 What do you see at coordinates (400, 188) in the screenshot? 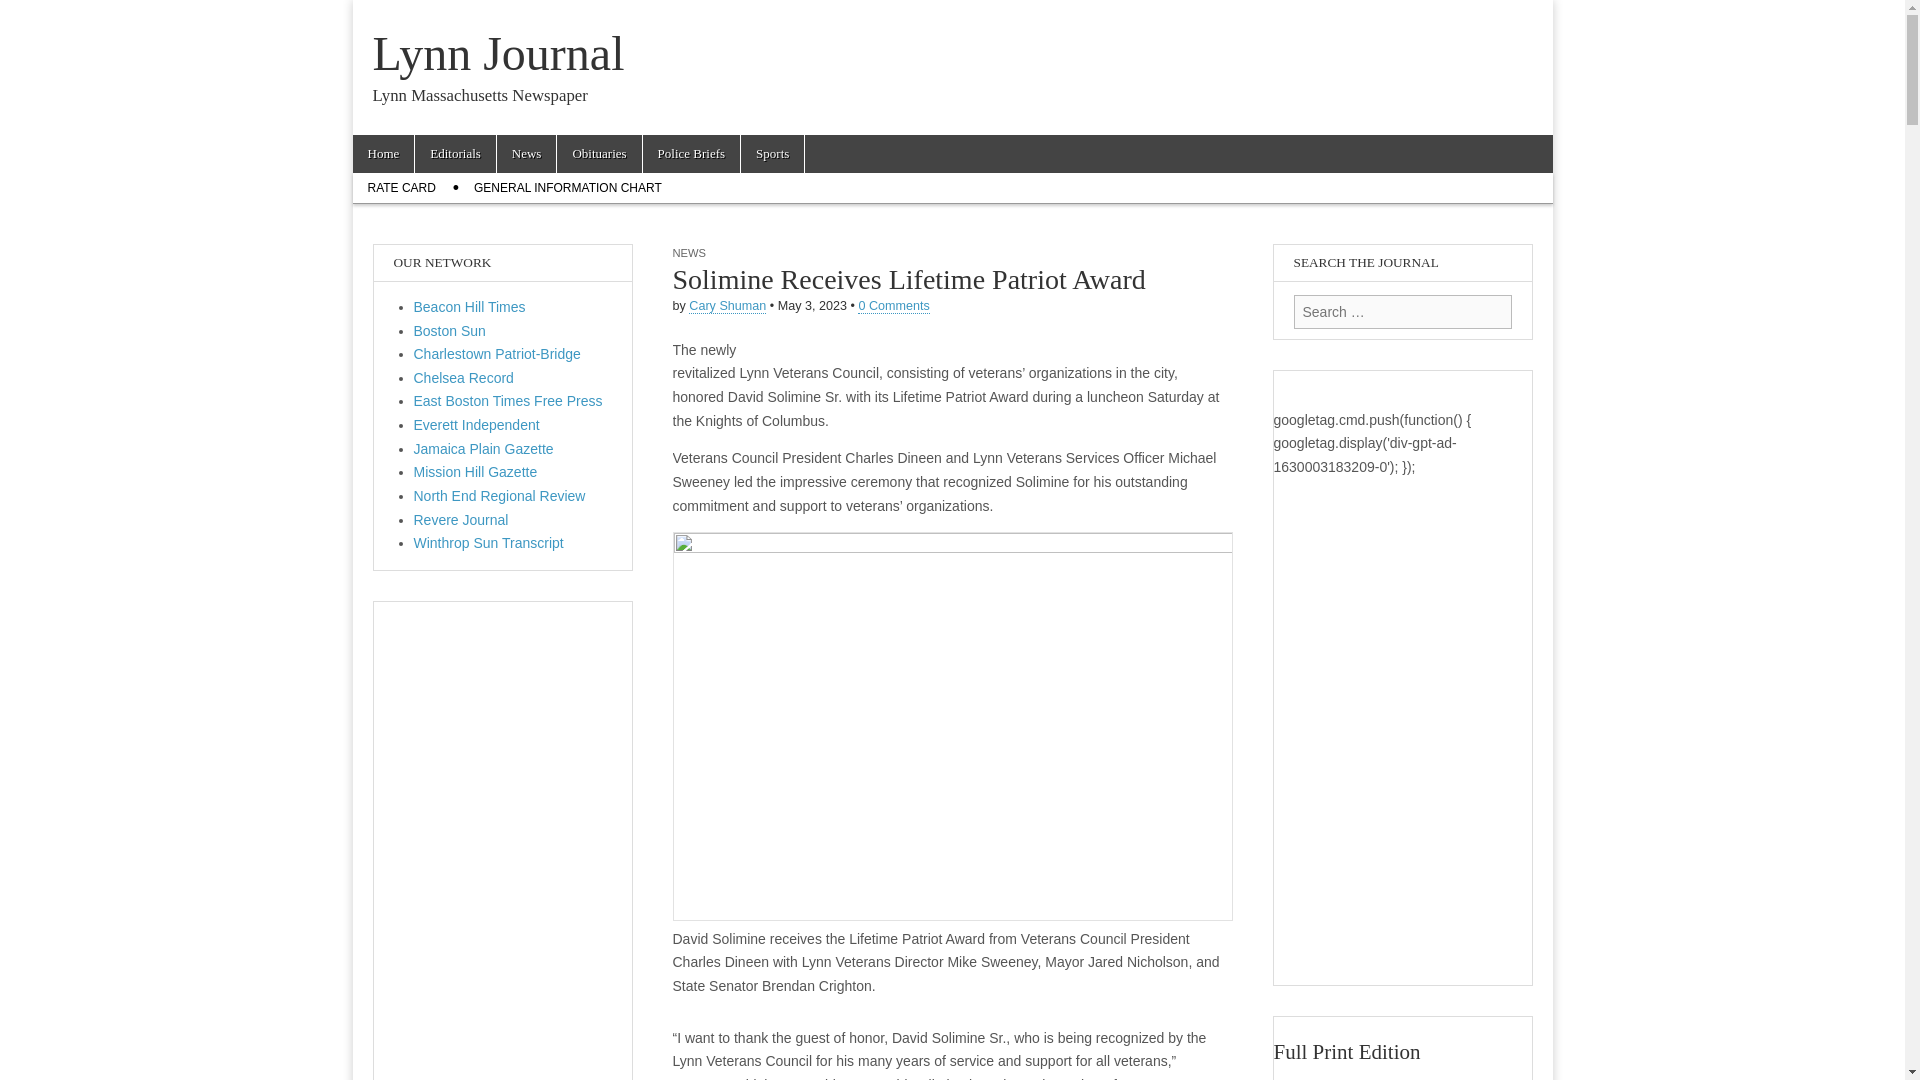
I see `RATE CARD` at bounding box center [400, 188].